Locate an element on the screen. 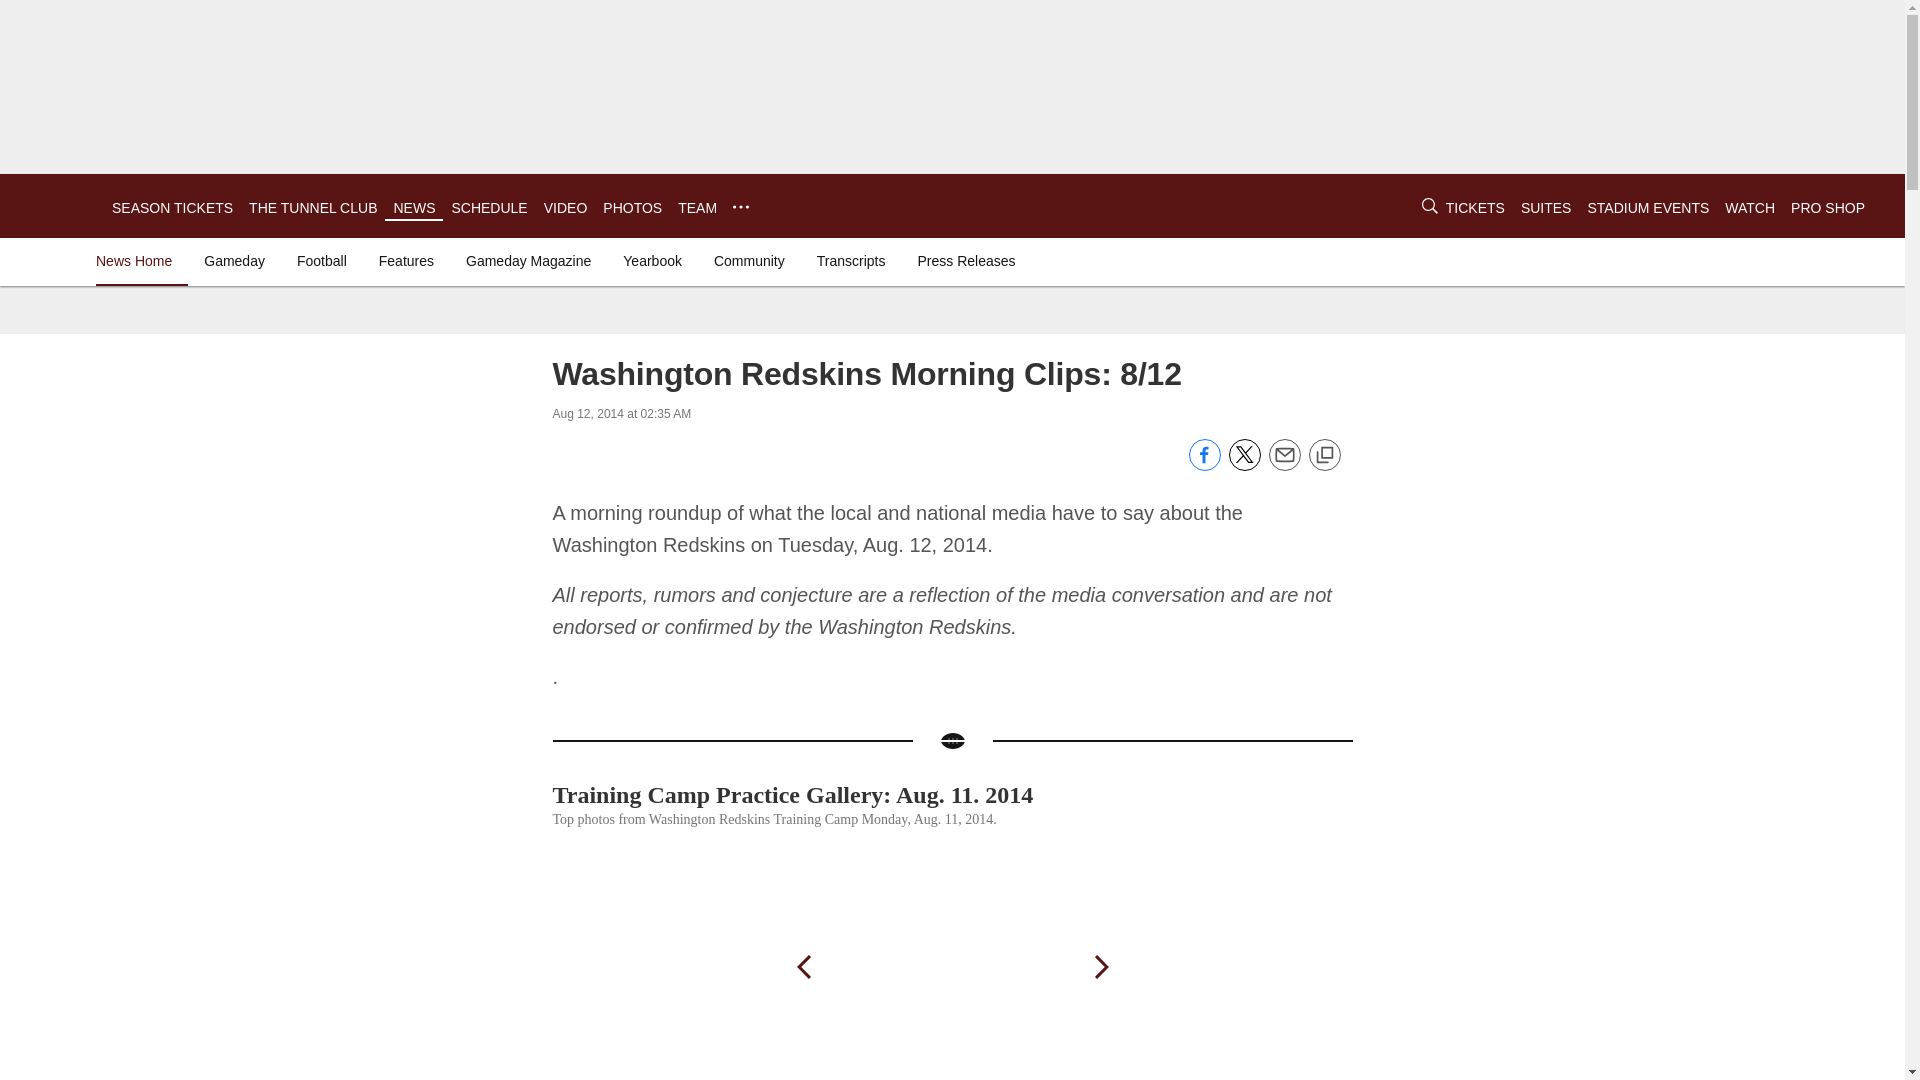 The height and width of the screenshot is (1080, 1920). STADIUM EVENTS is located at coordinates (1648, 208).